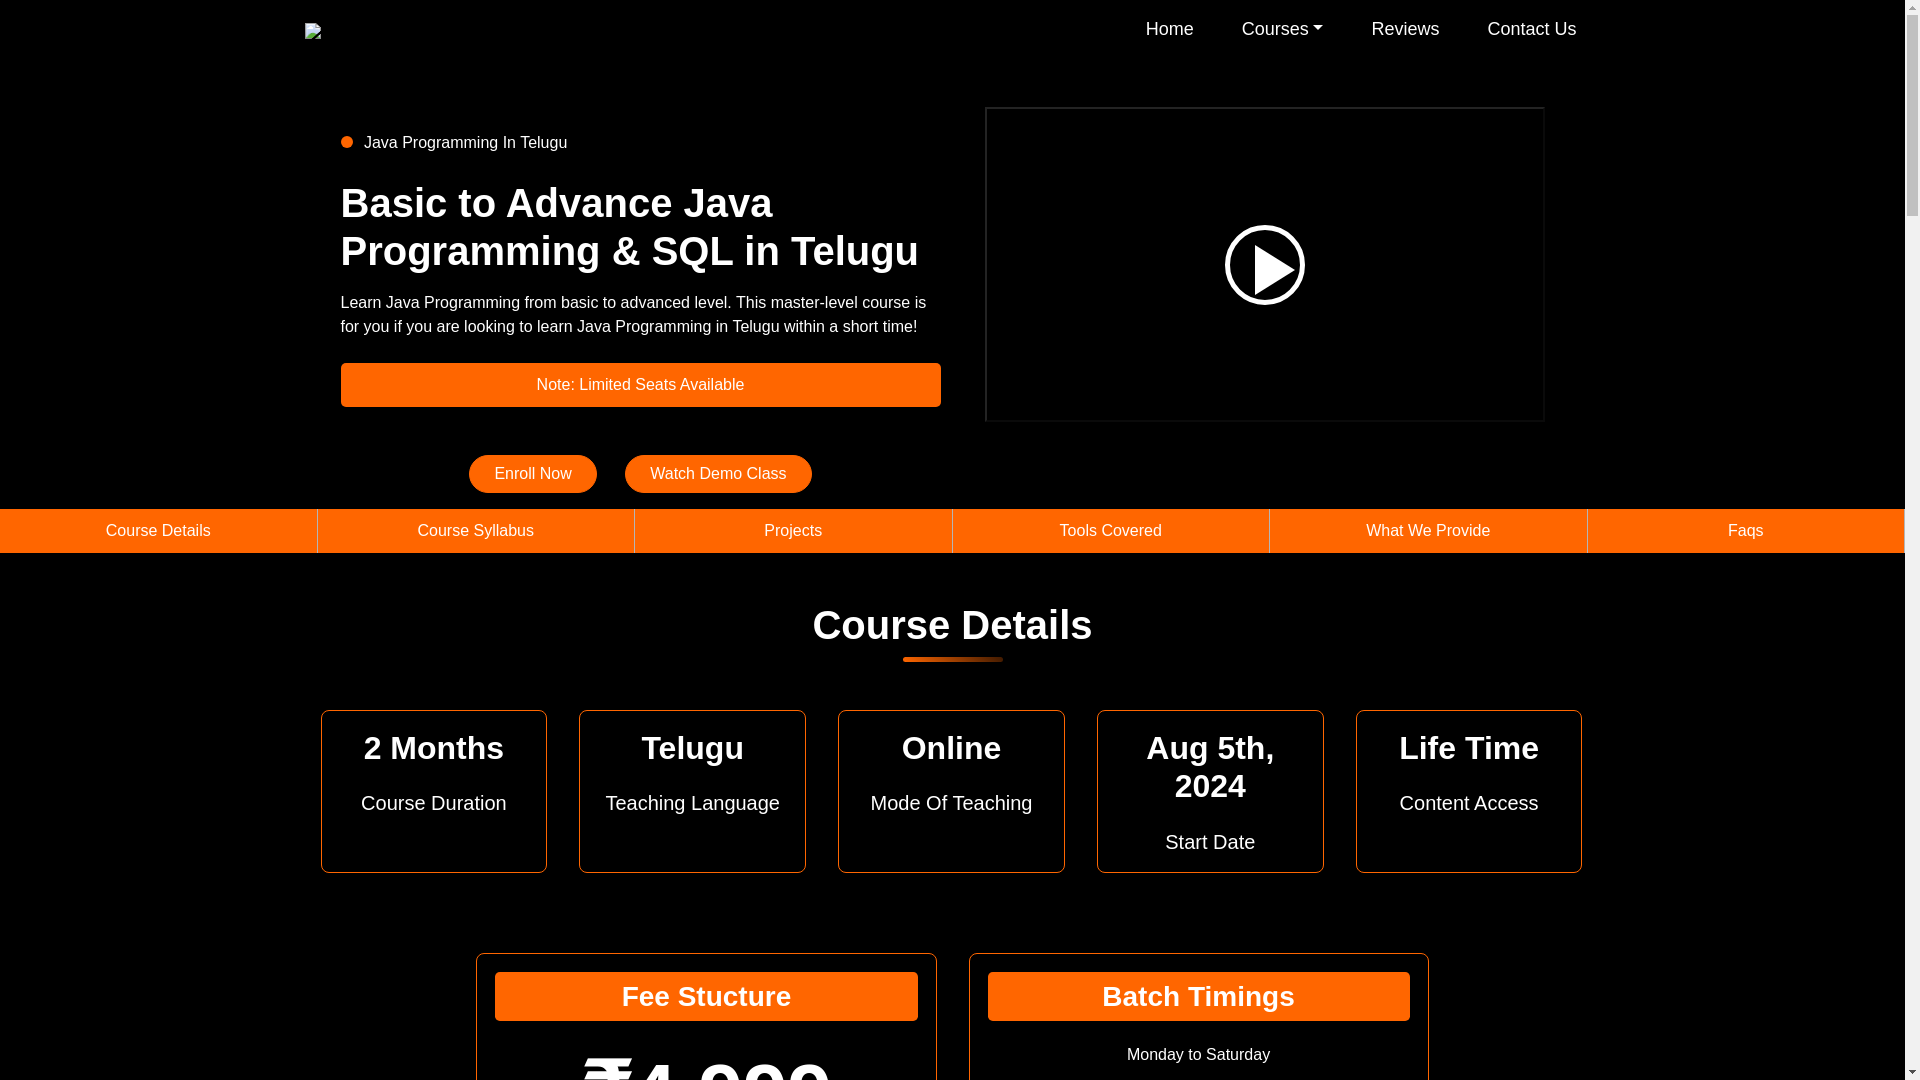  Describe the element at coordinates (1110, 530) in the screenshot. I see `Tools Covered` at that location.